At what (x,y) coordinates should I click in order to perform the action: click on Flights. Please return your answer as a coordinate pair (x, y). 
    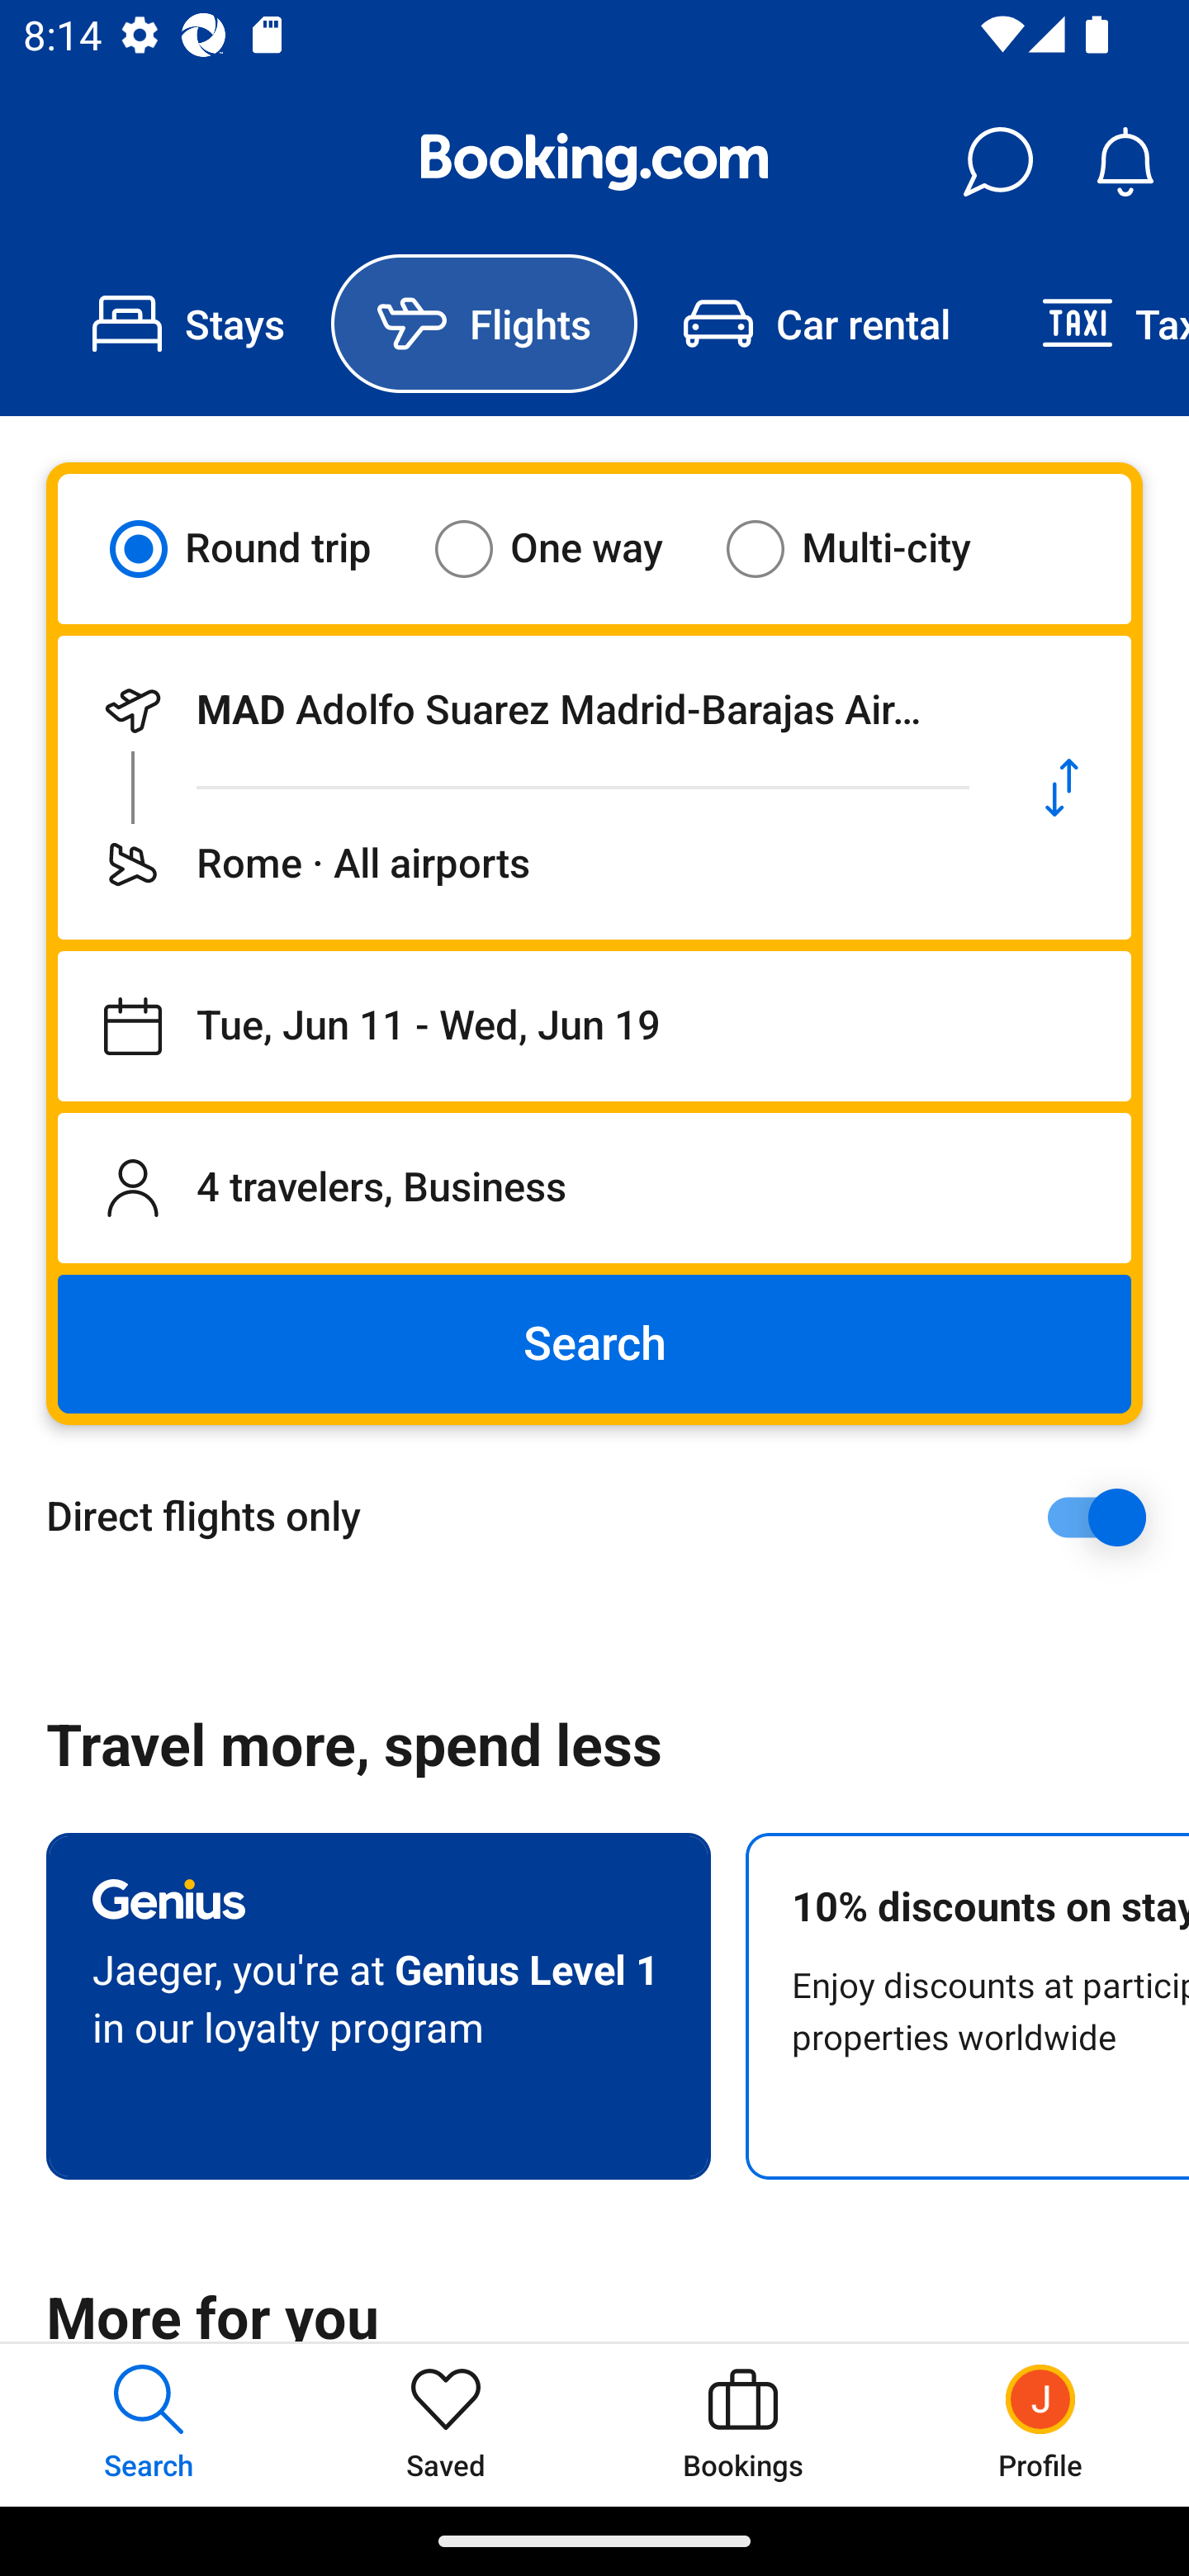
    Looking at the image, I should click on (484, 324).